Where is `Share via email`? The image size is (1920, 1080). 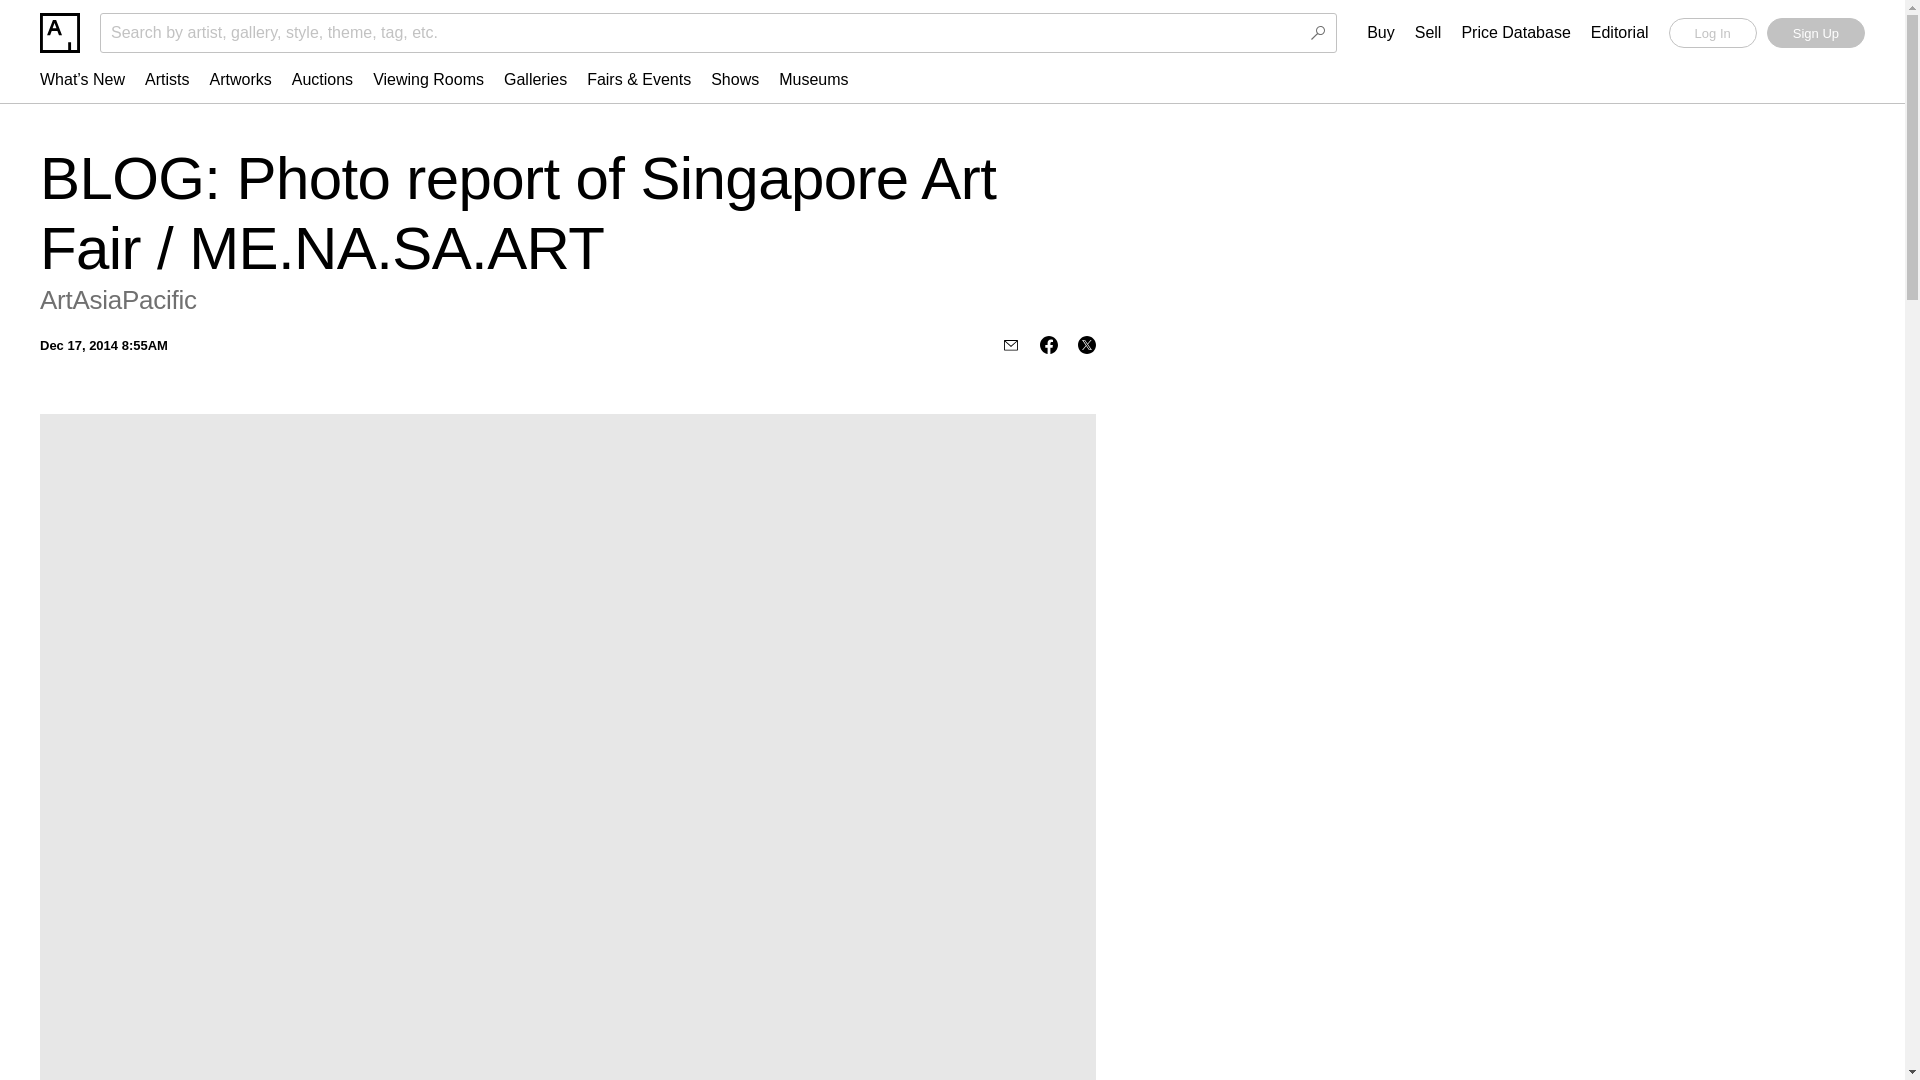 Share via email is located at coordinates (1010, 344).